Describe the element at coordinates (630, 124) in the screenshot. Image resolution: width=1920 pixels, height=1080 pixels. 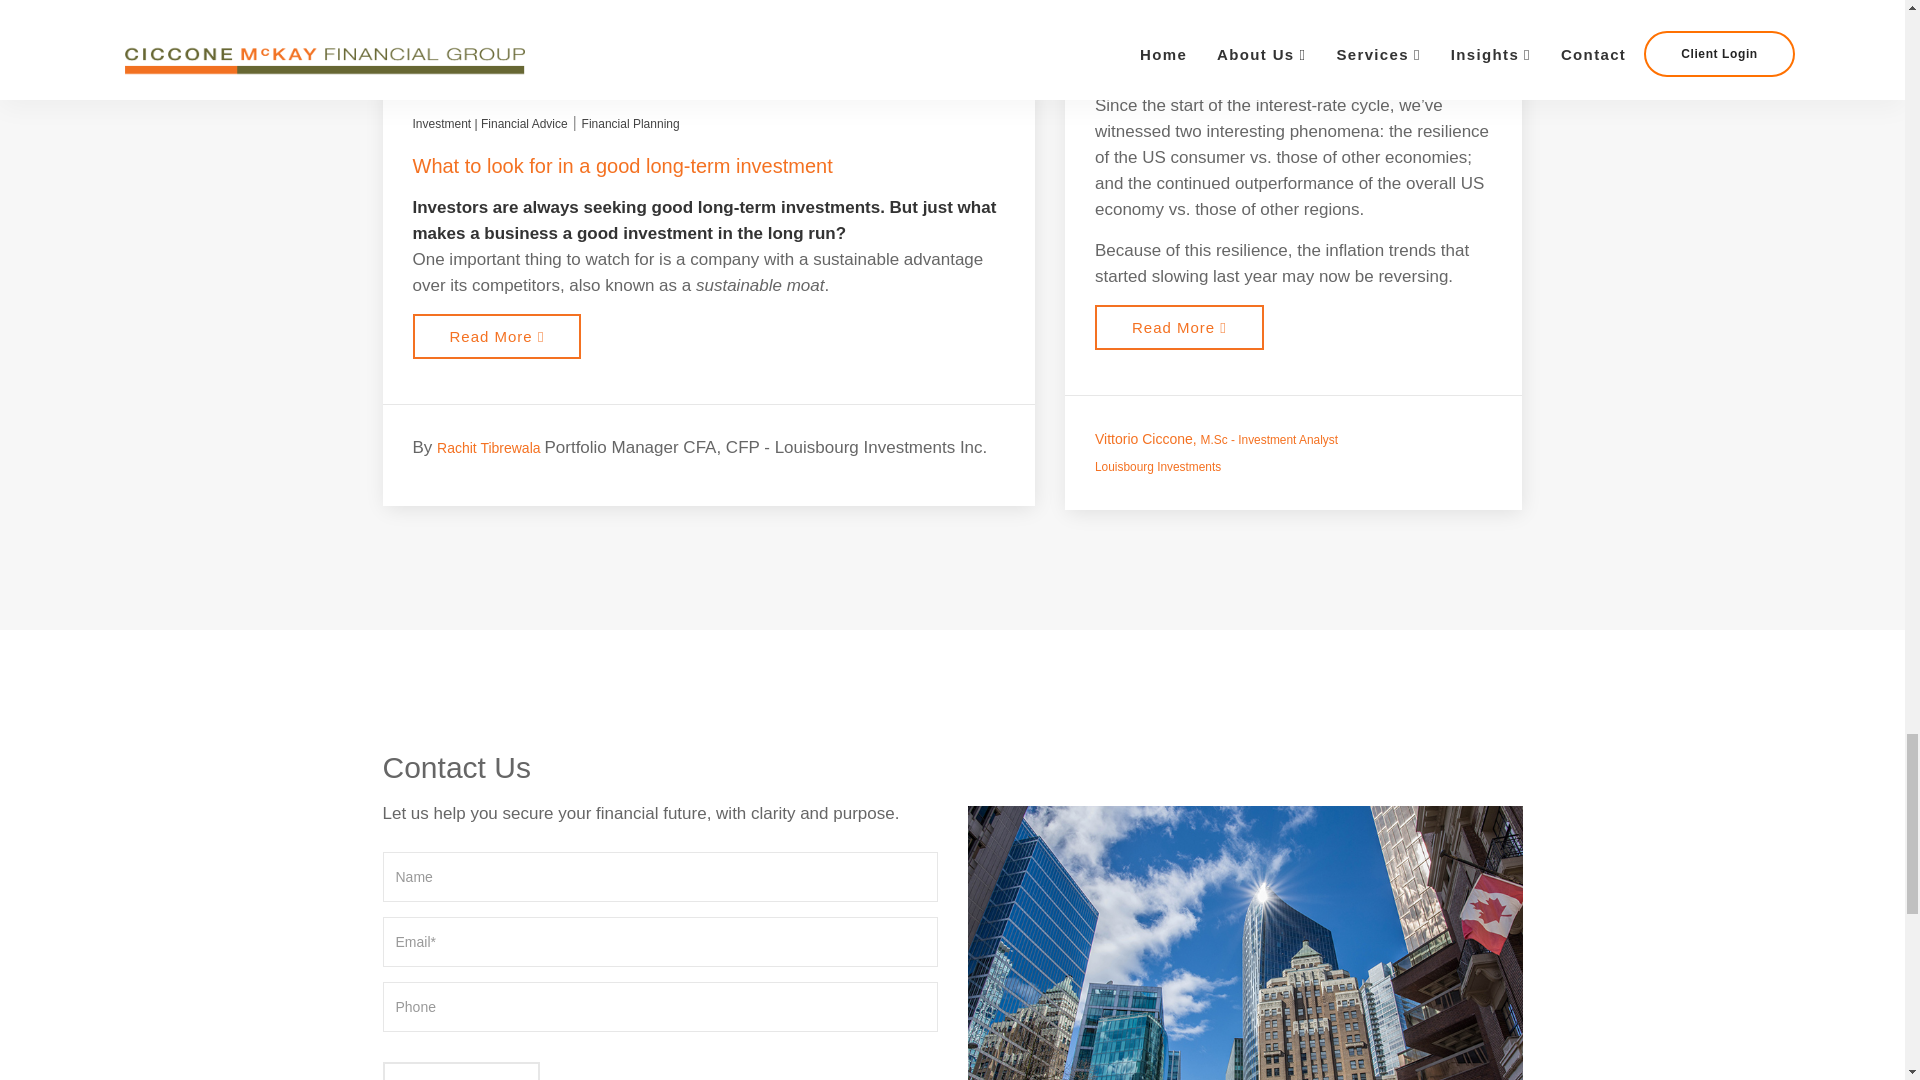
I see `Financial Planning` at that location.